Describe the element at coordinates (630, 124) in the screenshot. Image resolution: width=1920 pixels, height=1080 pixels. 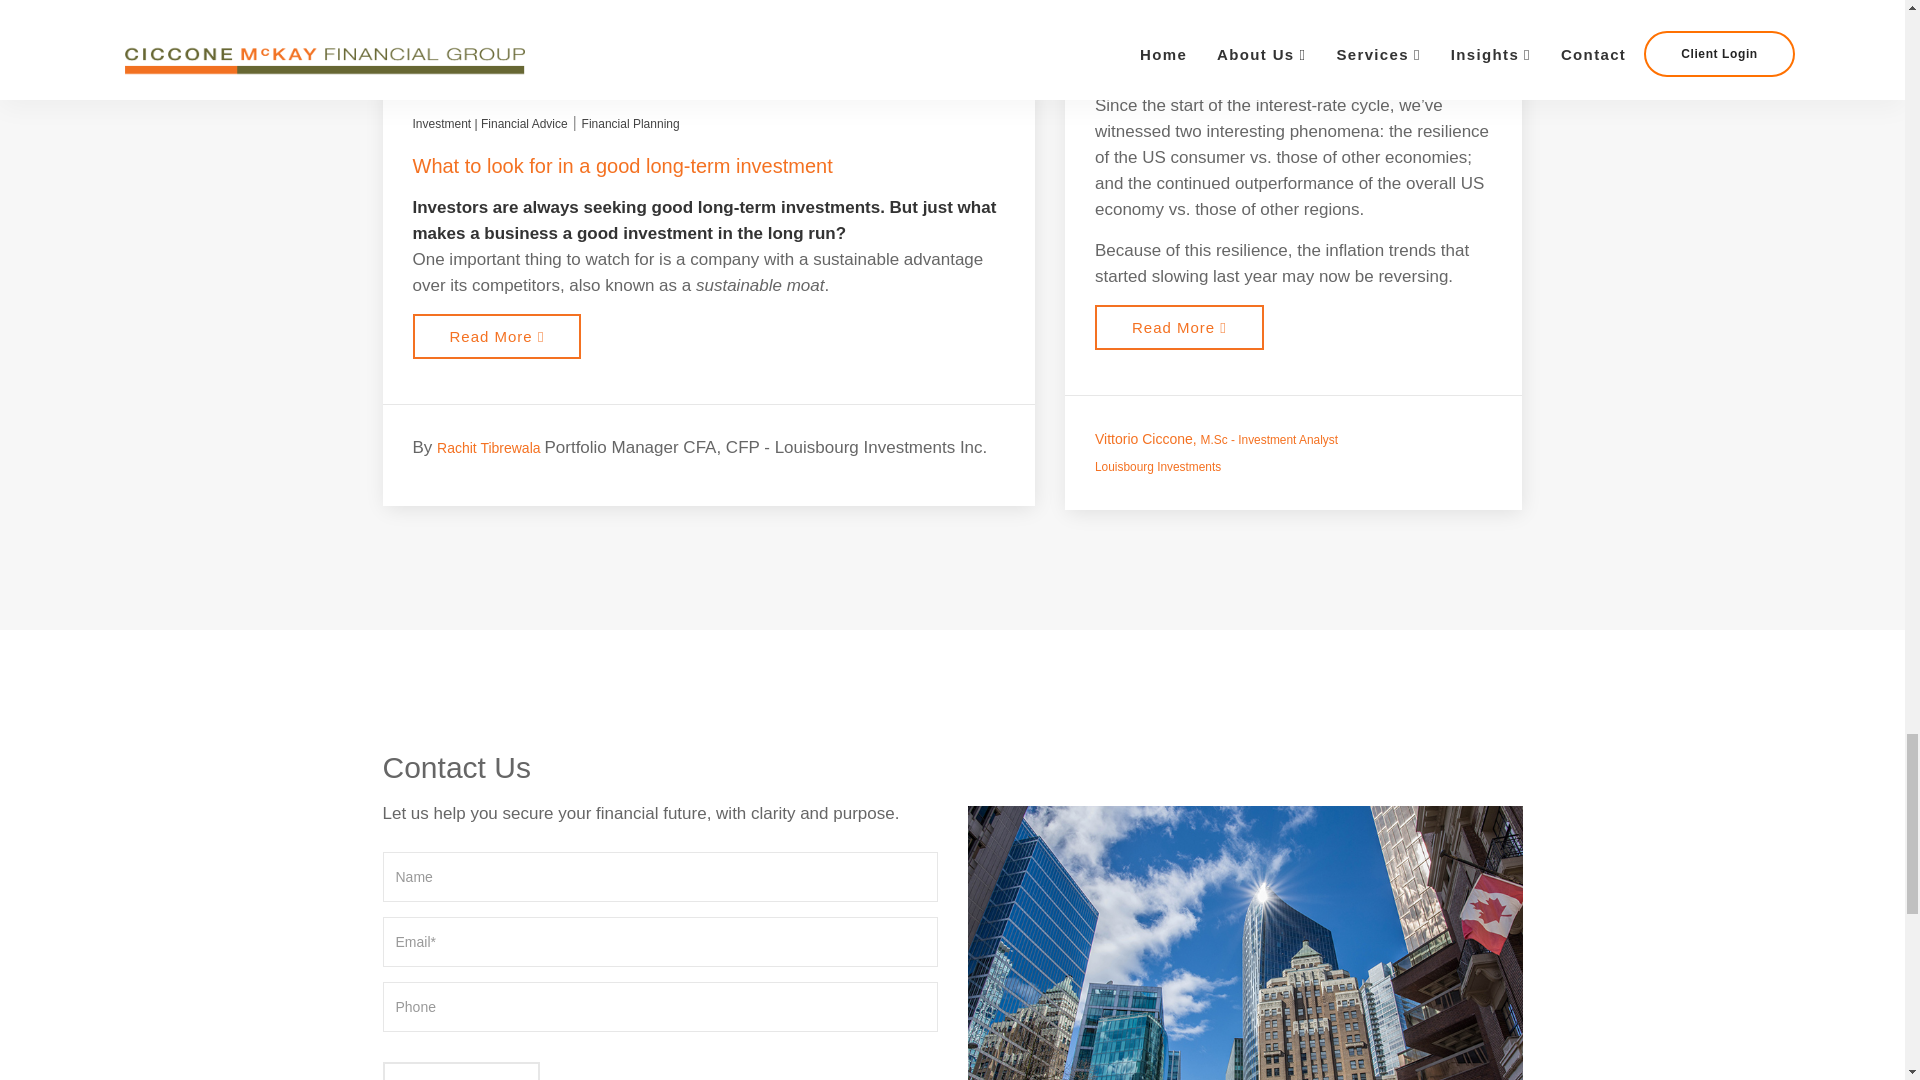
I see `Financial Planning` at that location.